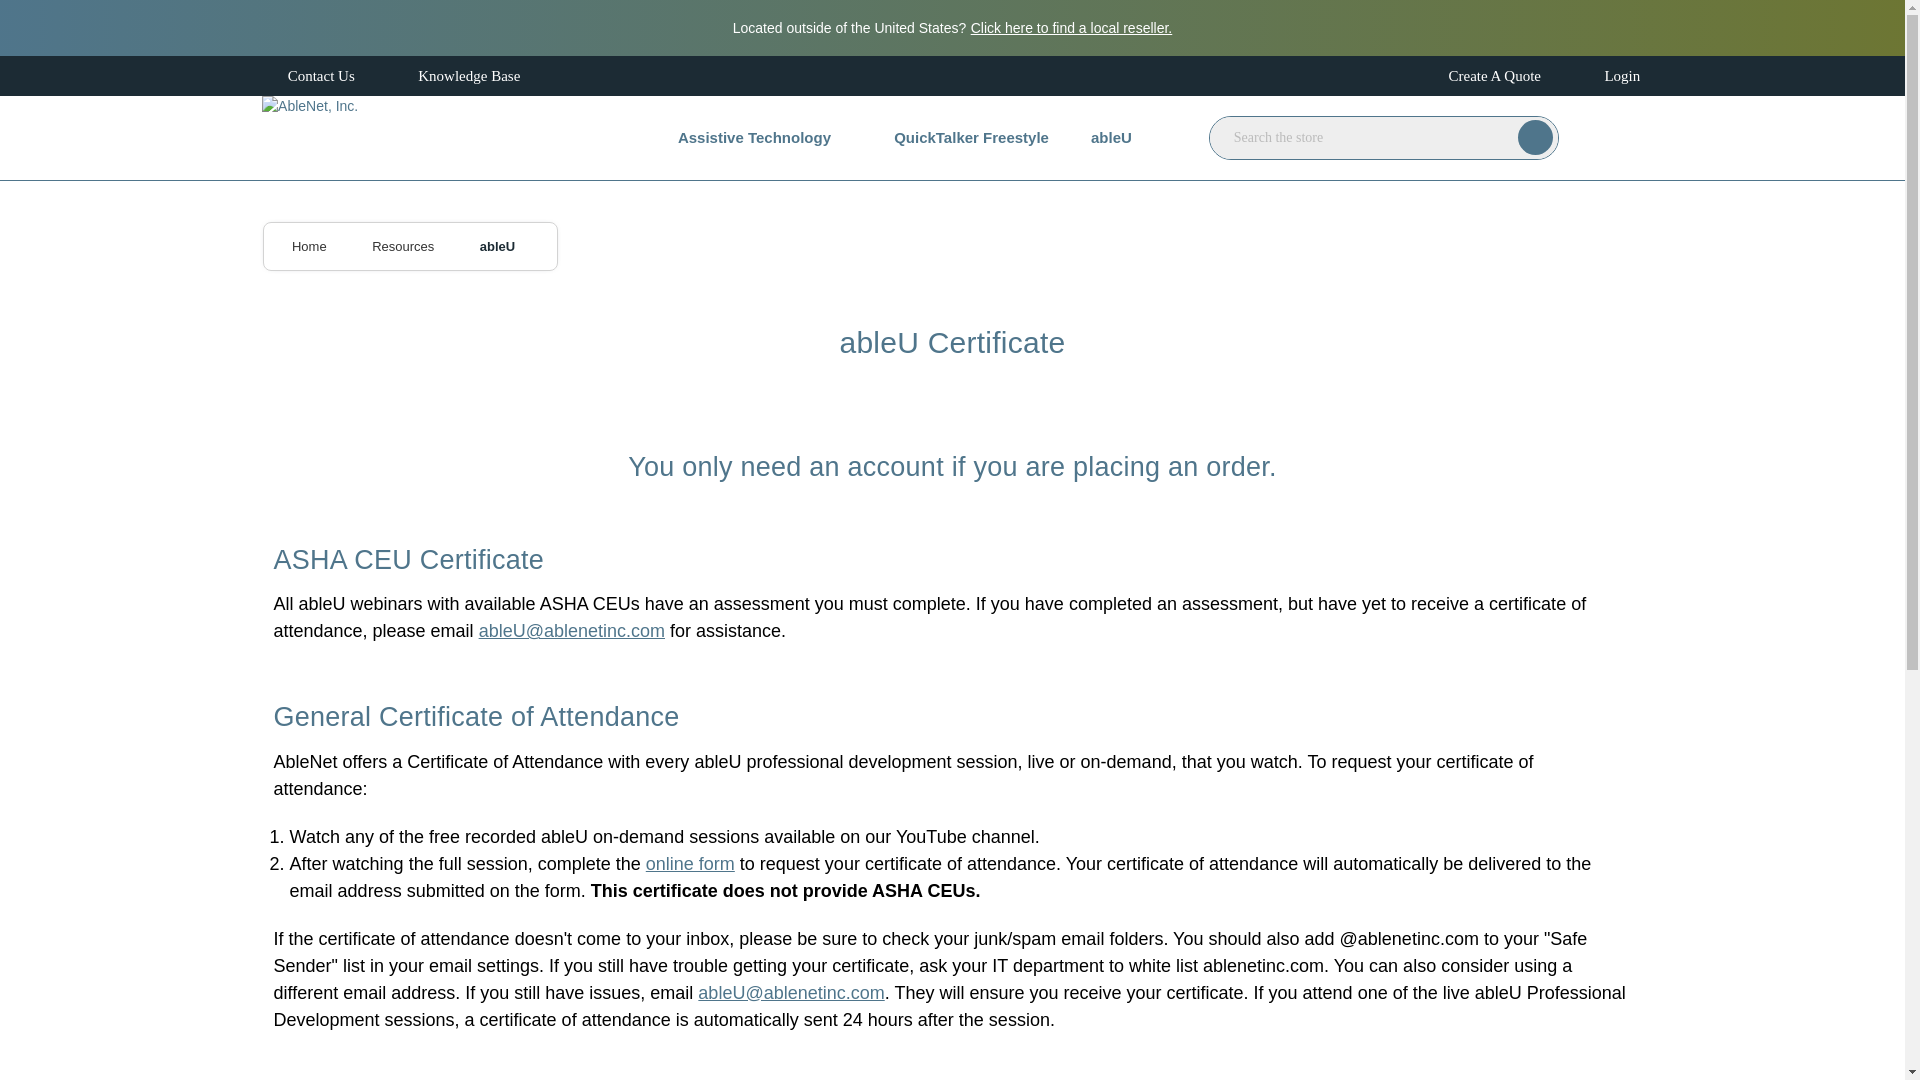 The height and width of the screenshot is (1080, 1920). Describe the element at coordinates (1606, 76) in the screenshot. I see `Login` at that location.